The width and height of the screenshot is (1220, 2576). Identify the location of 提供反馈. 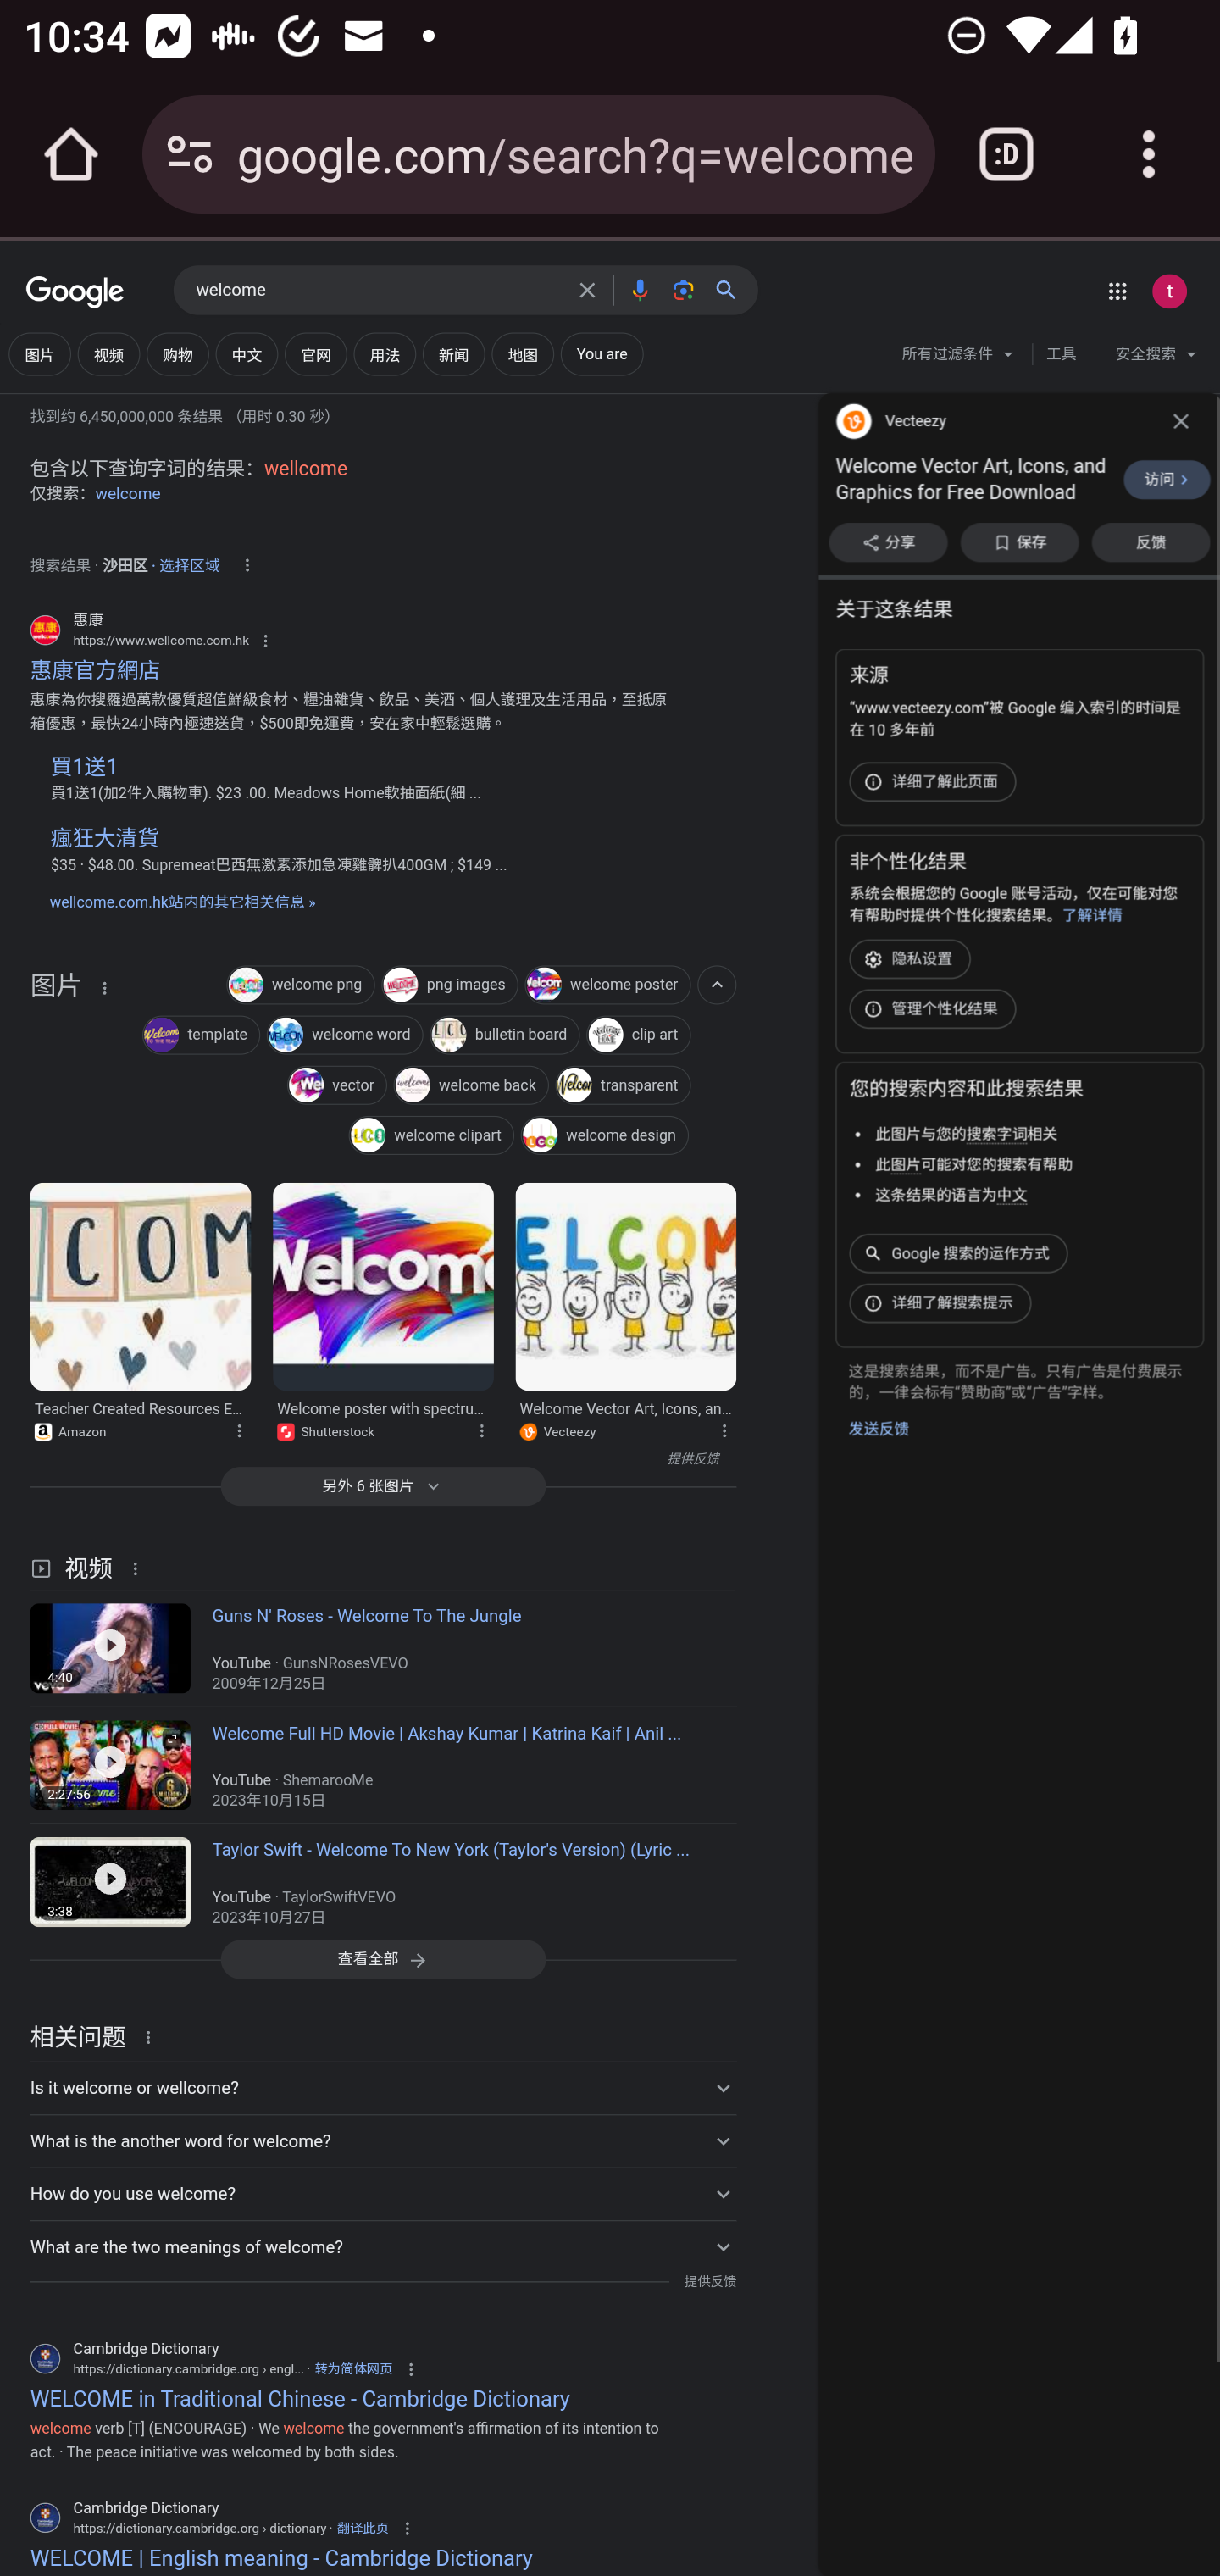
(709, 2281).